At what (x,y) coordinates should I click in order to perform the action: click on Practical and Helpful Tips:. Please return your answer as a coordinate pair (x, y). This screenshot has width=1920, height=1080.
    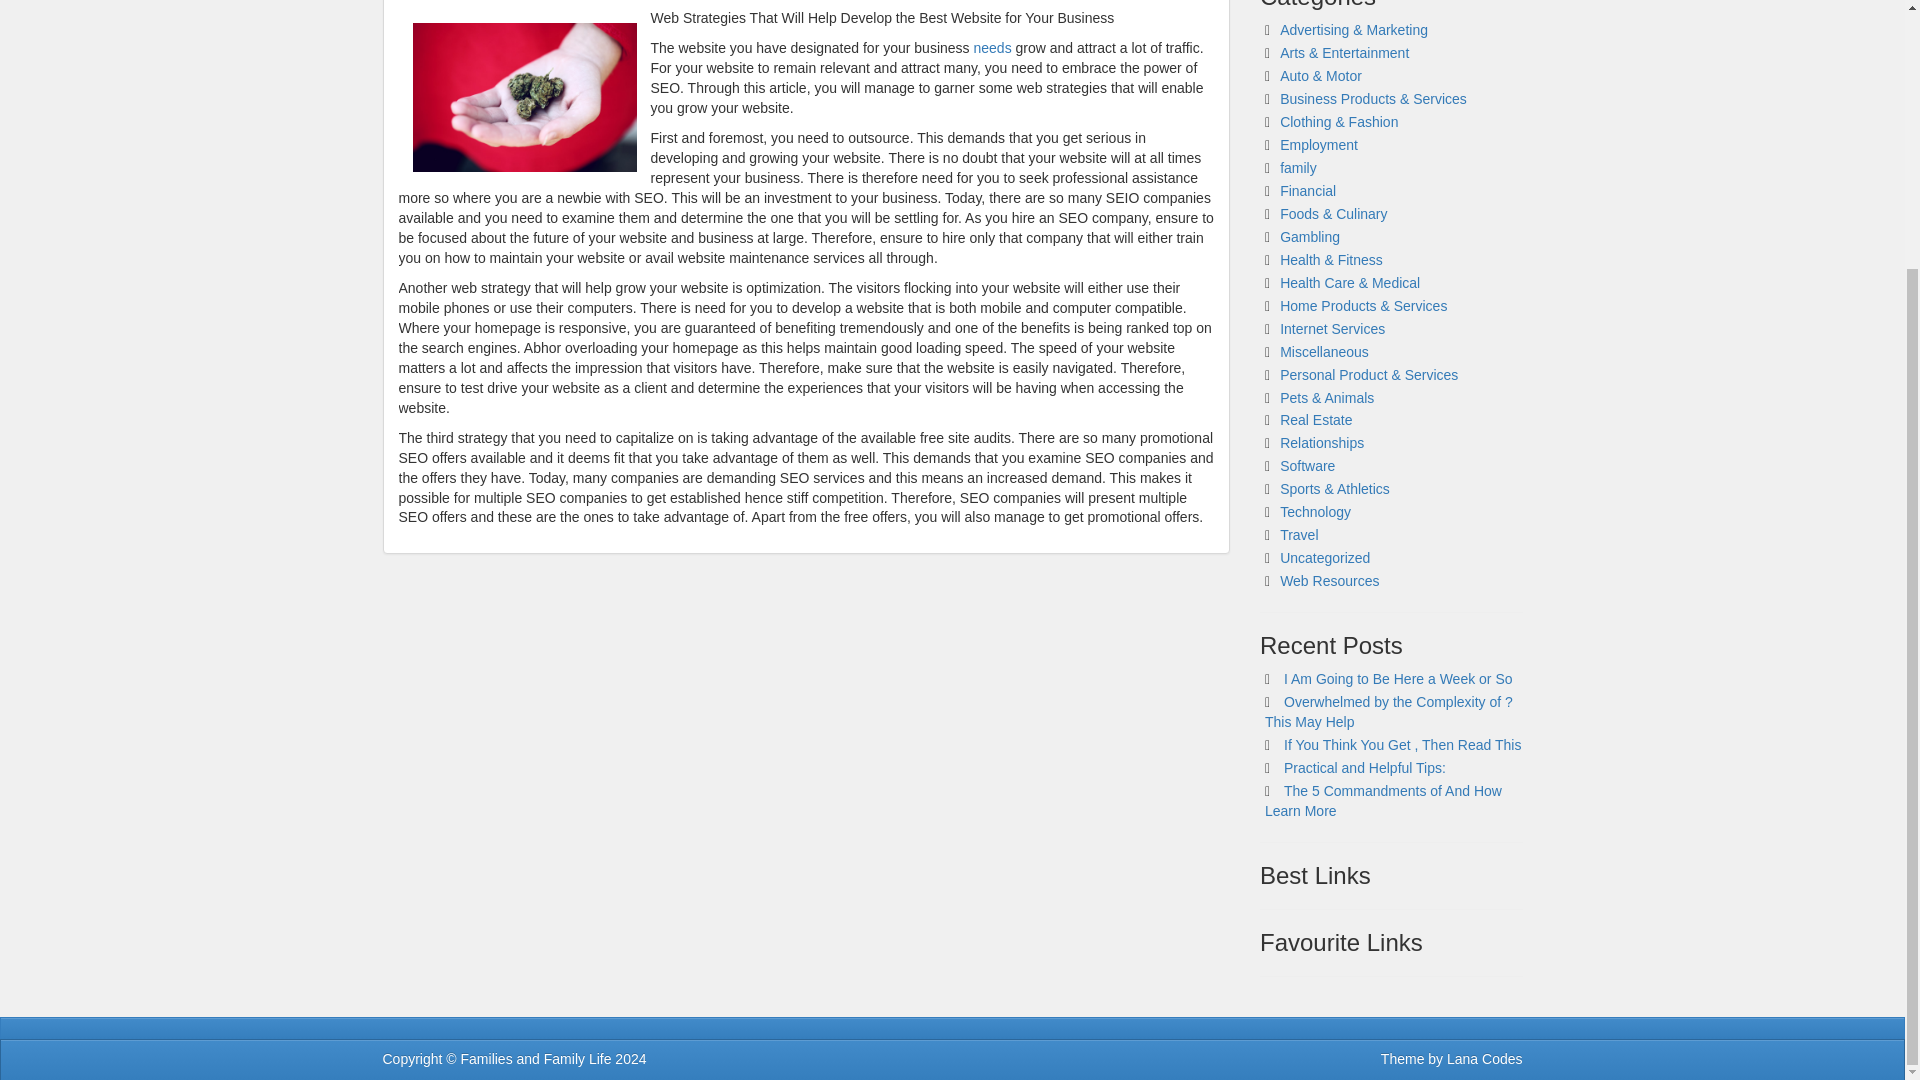
    Looking at the image, I should click on (1364, 768).